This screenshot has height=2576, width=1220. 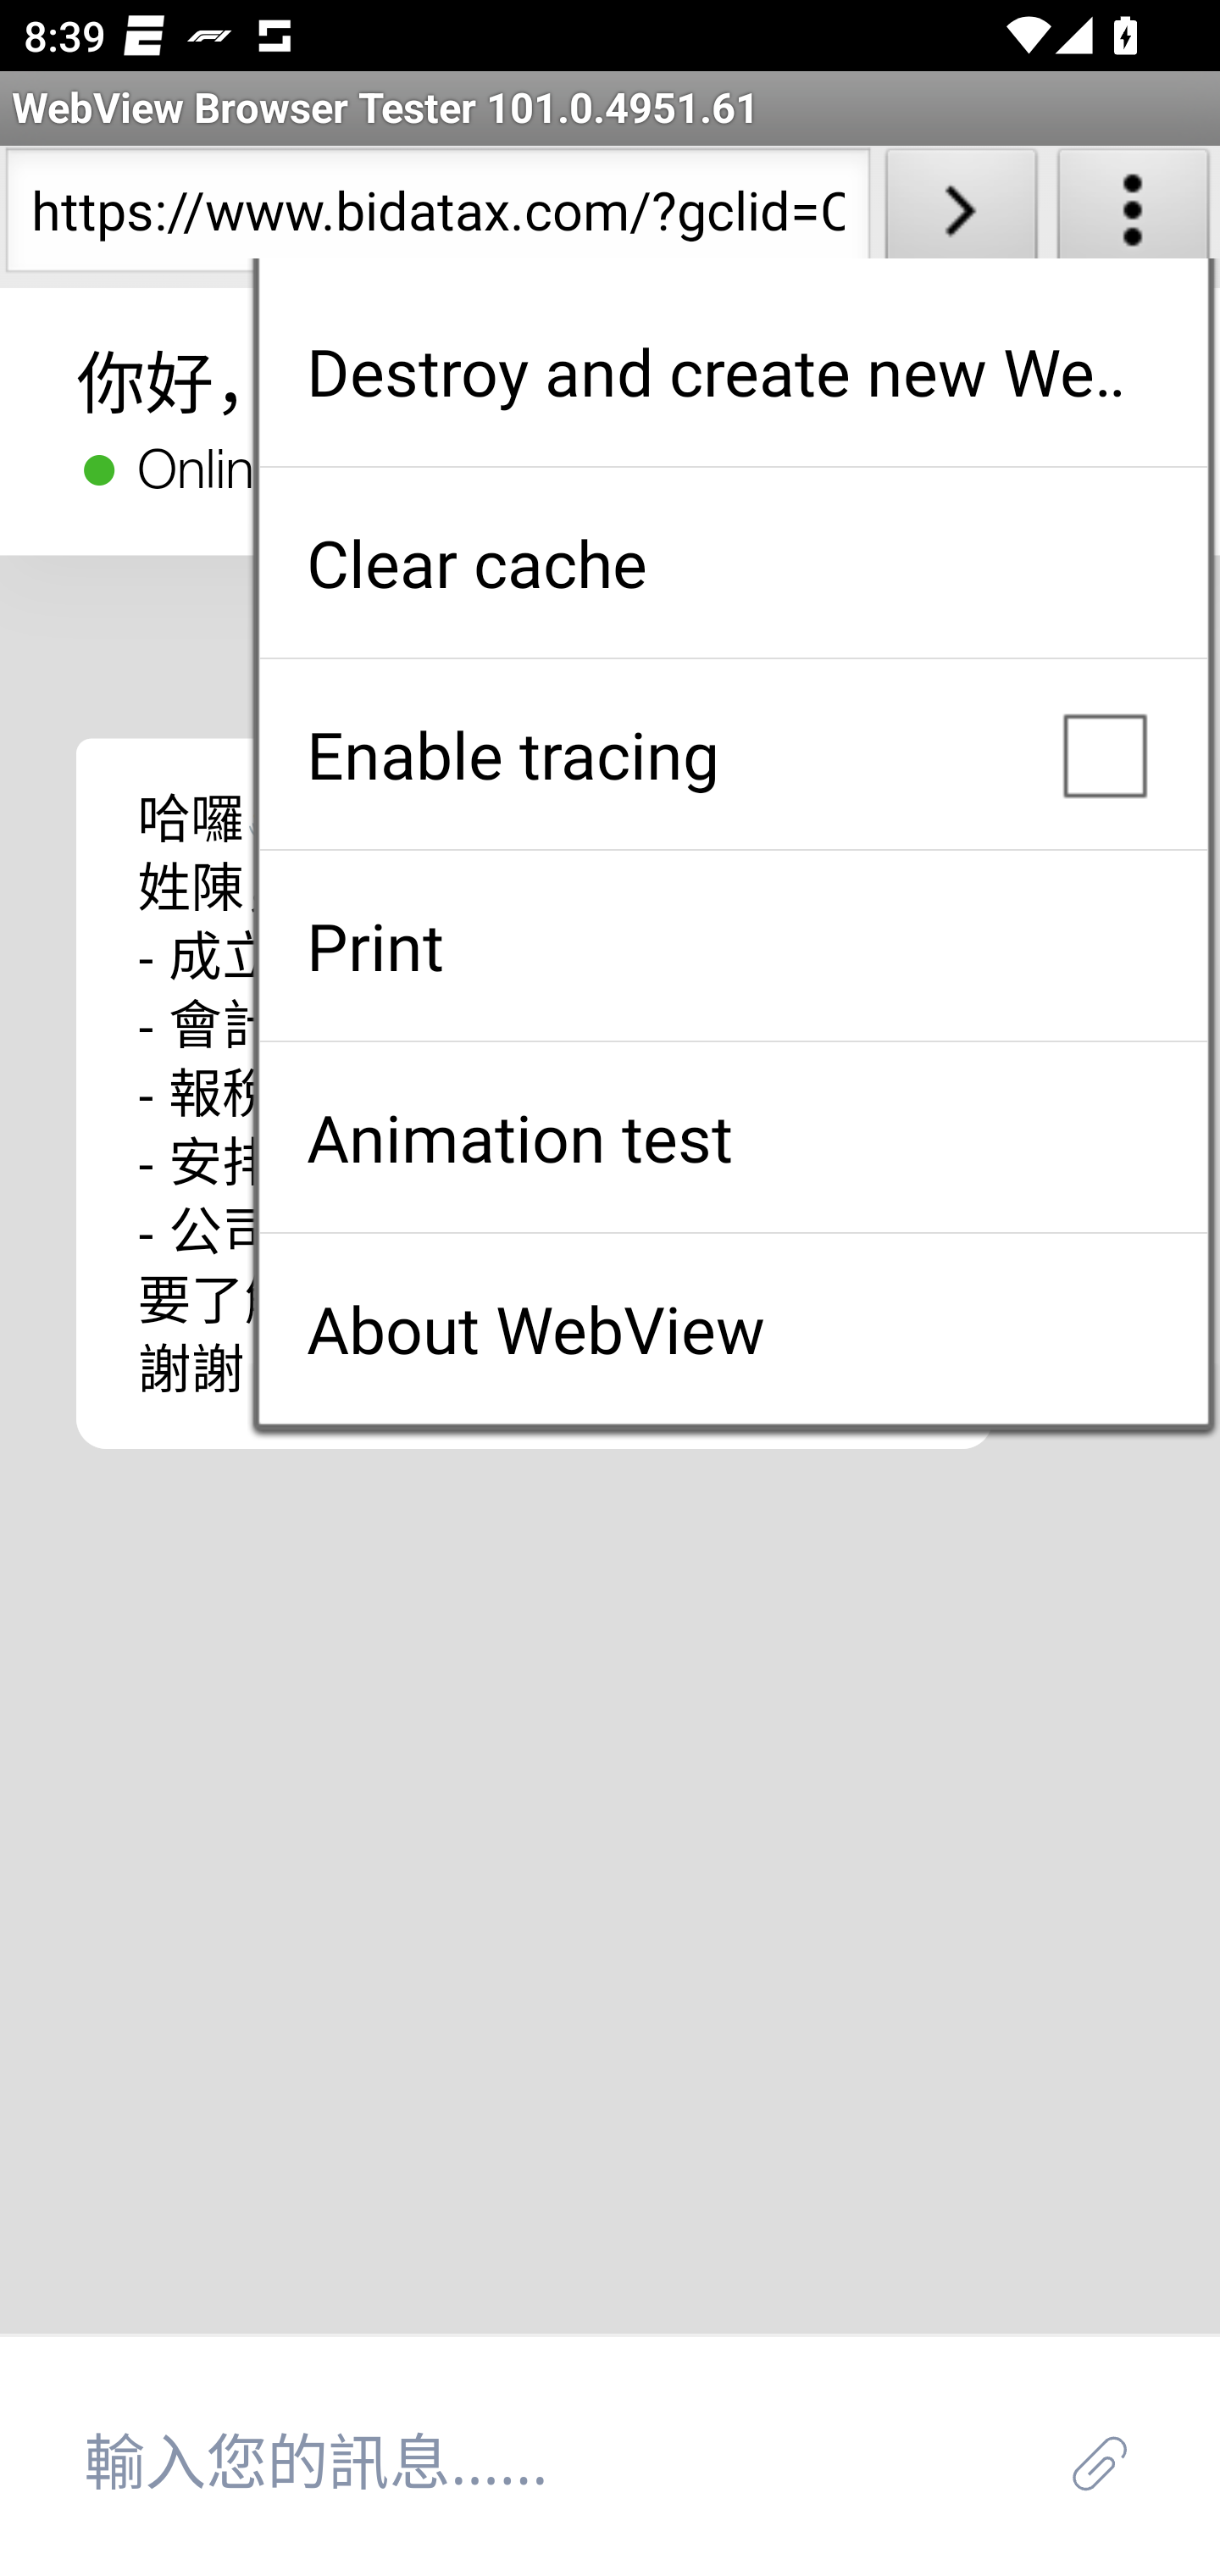 I want to click on Animation test, so click(x=733, y=1137).